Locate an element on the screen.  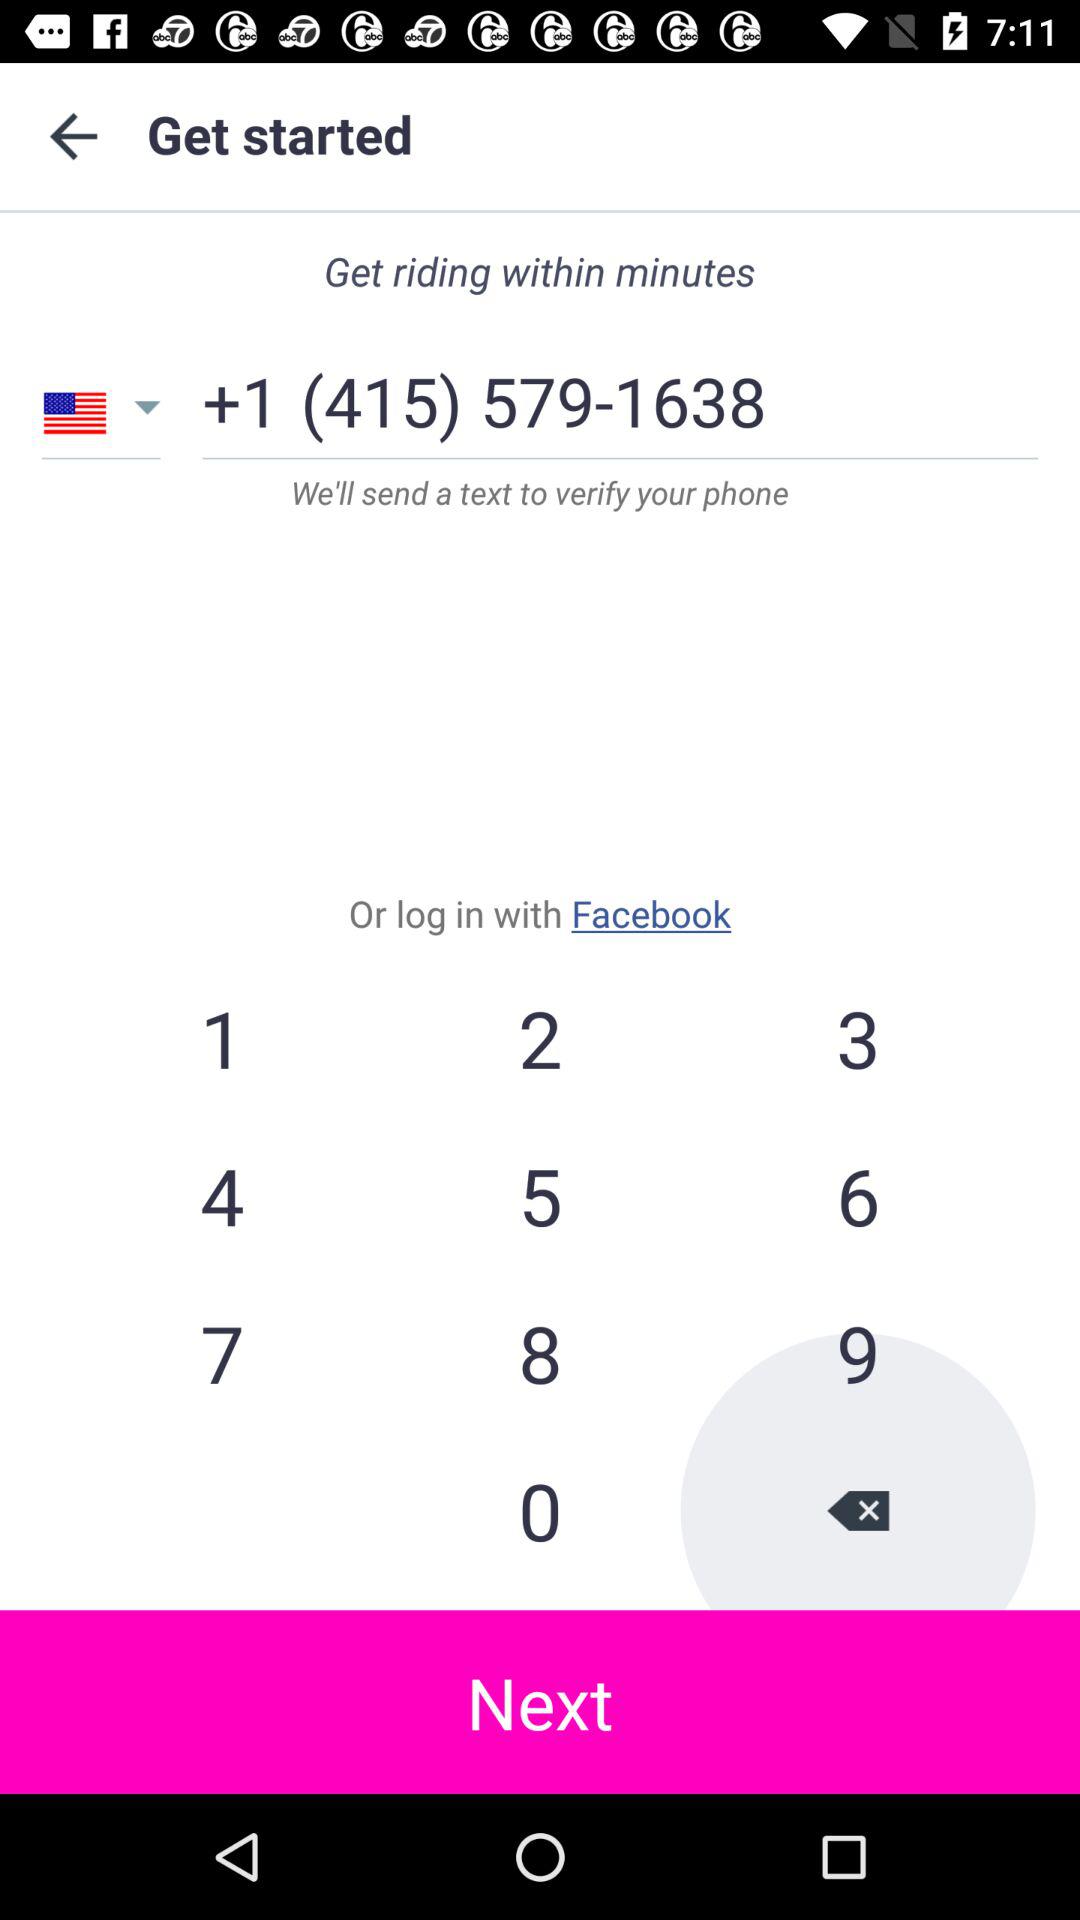
scroll until the (415) 579-1638 is located at coordinates (533, 394).